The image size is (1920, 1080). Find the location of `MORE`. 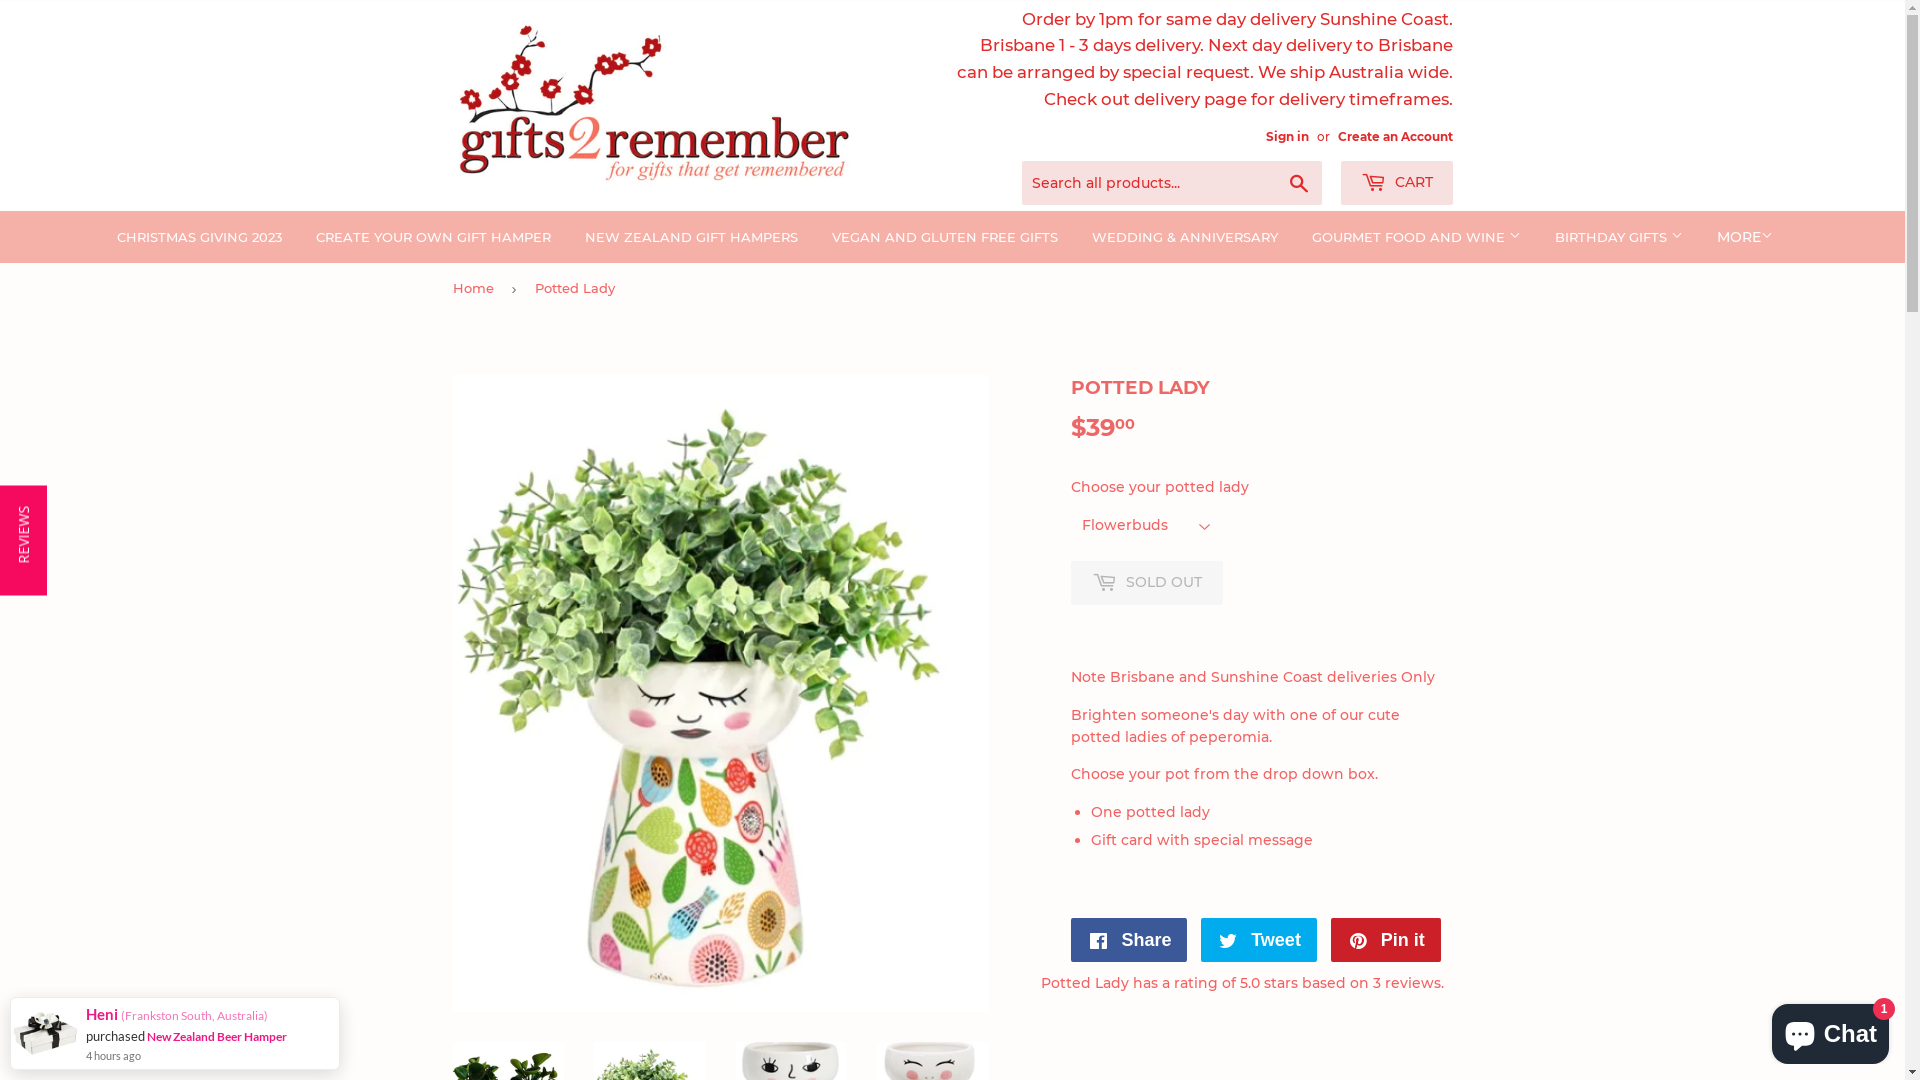

MORE is located at coordinates (1745, 237).